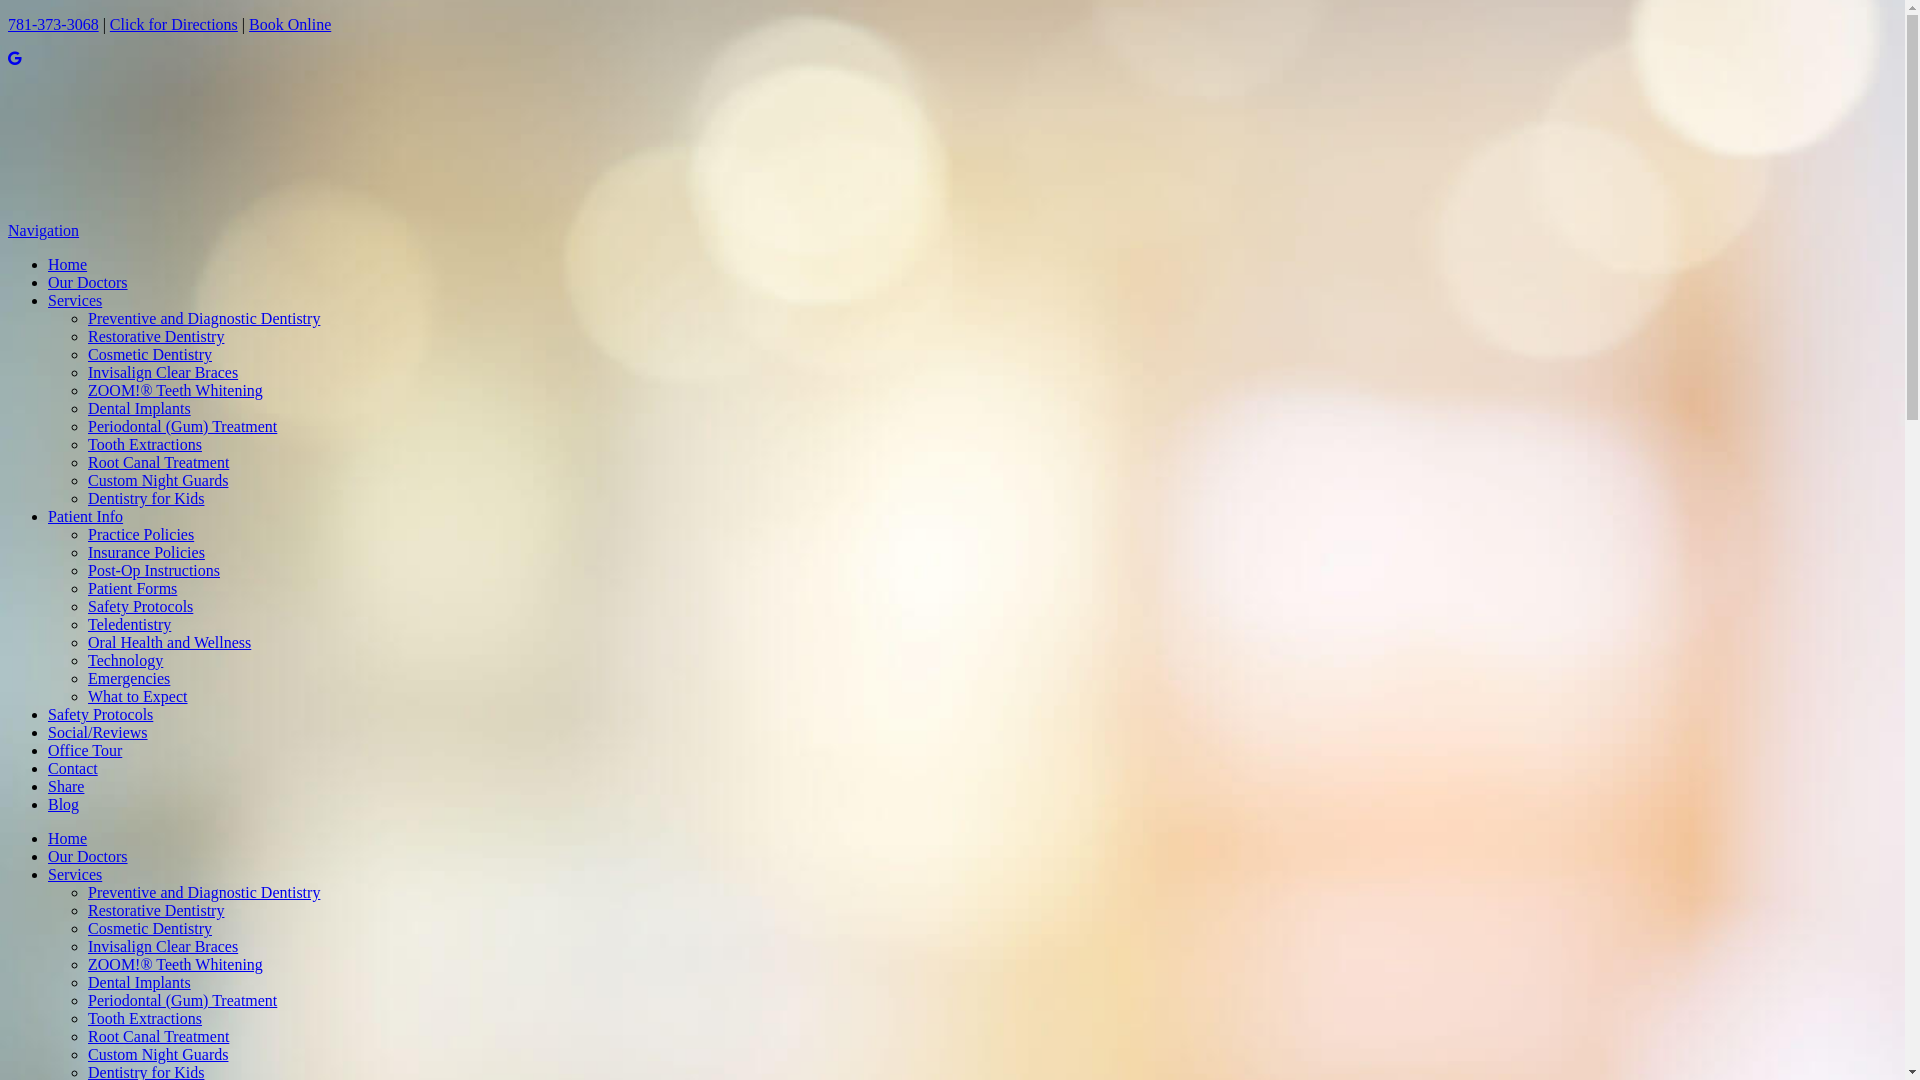  I want to click on Custom Night Guards, so click(158, 480).